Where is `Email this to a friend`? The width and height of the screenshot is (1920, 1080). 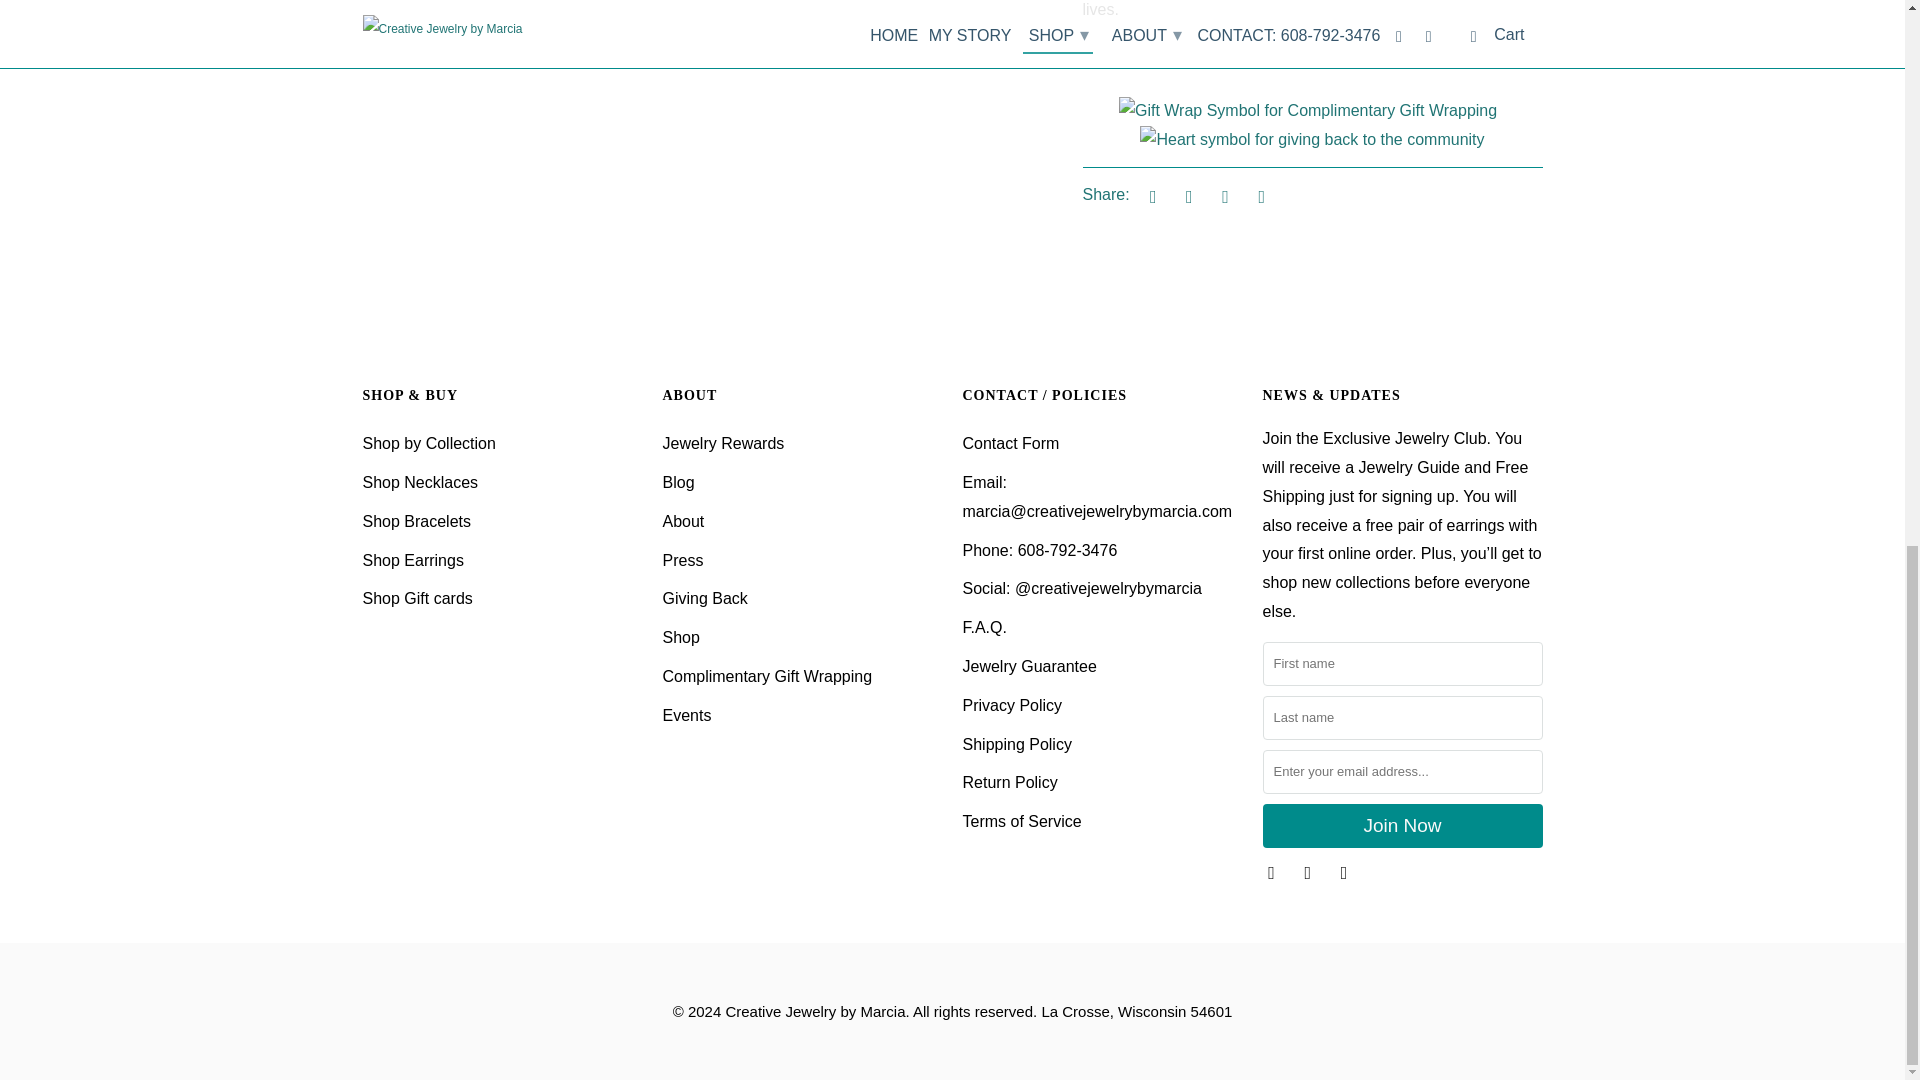
Email this to a friend is located at coordinates (1258, 196).